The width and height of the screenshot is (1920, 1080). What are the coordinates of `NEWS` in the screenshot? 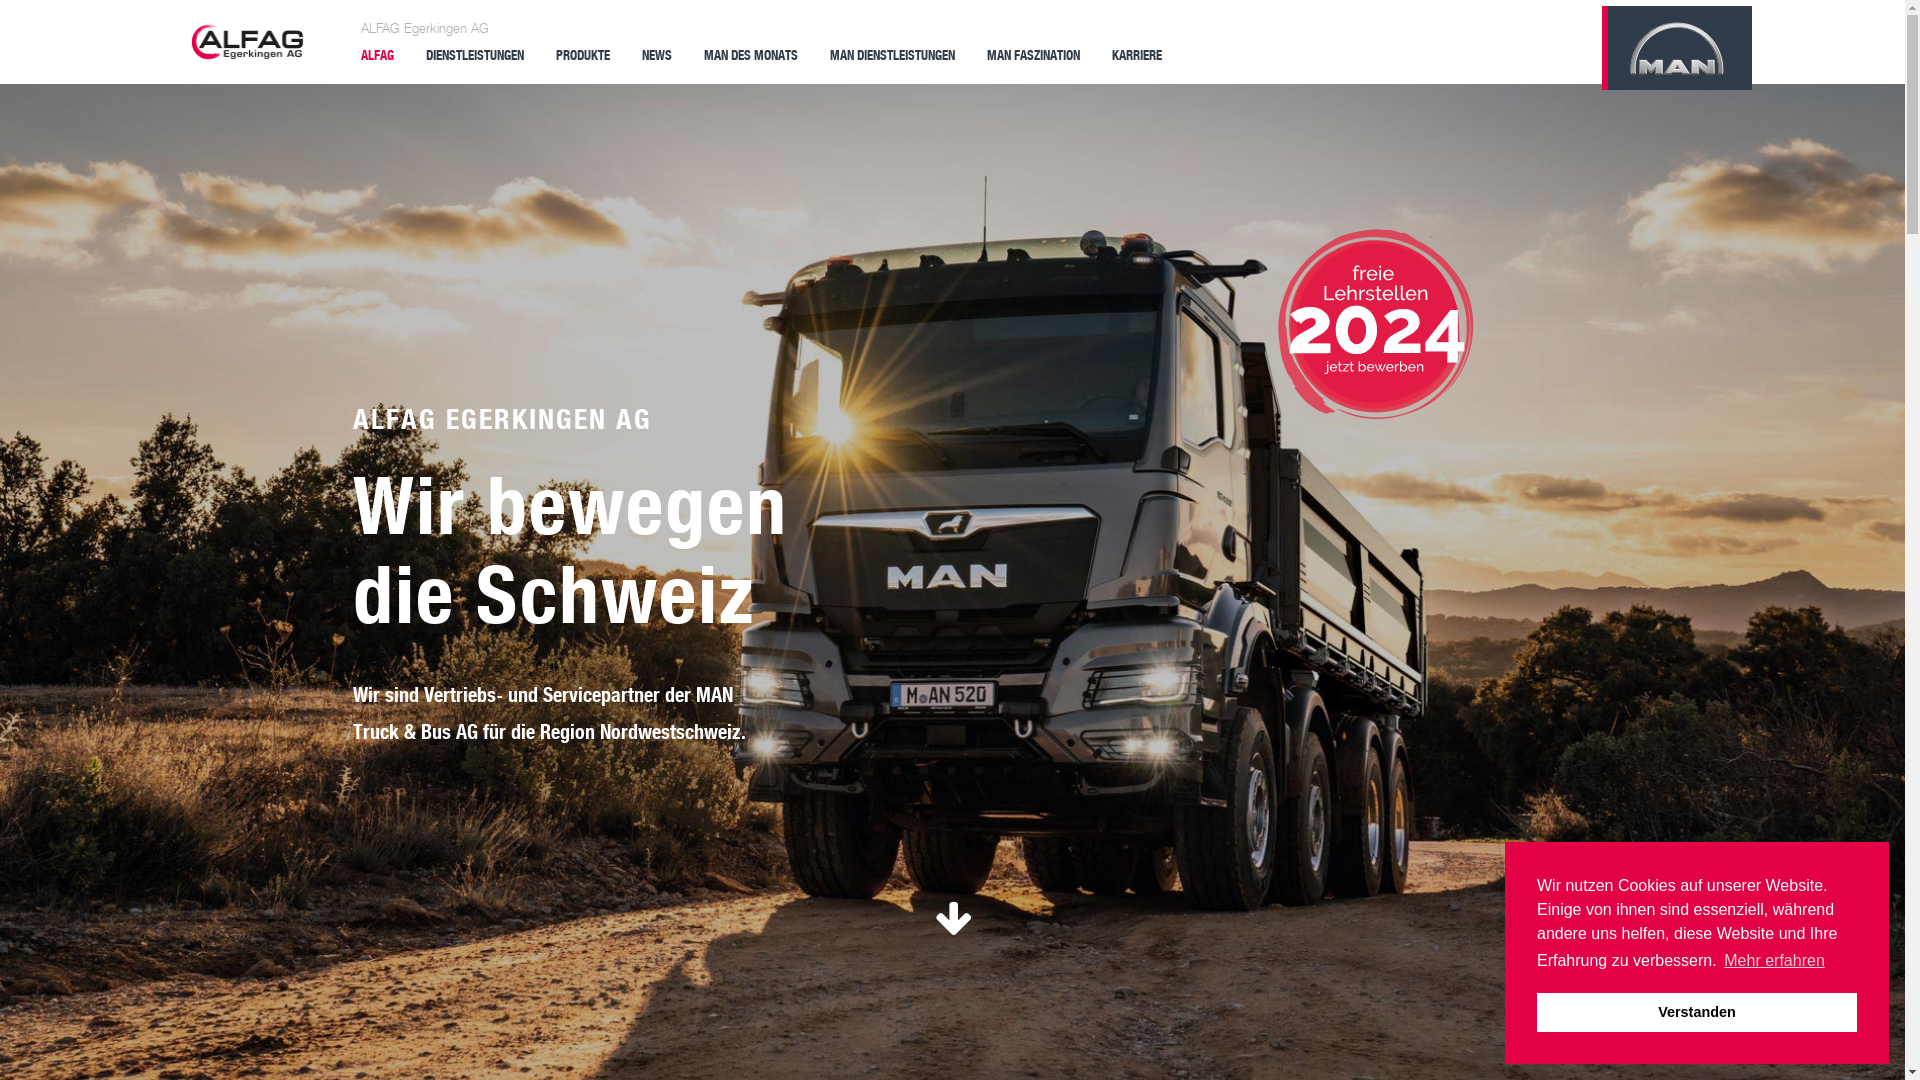 It's located at (657, 54).